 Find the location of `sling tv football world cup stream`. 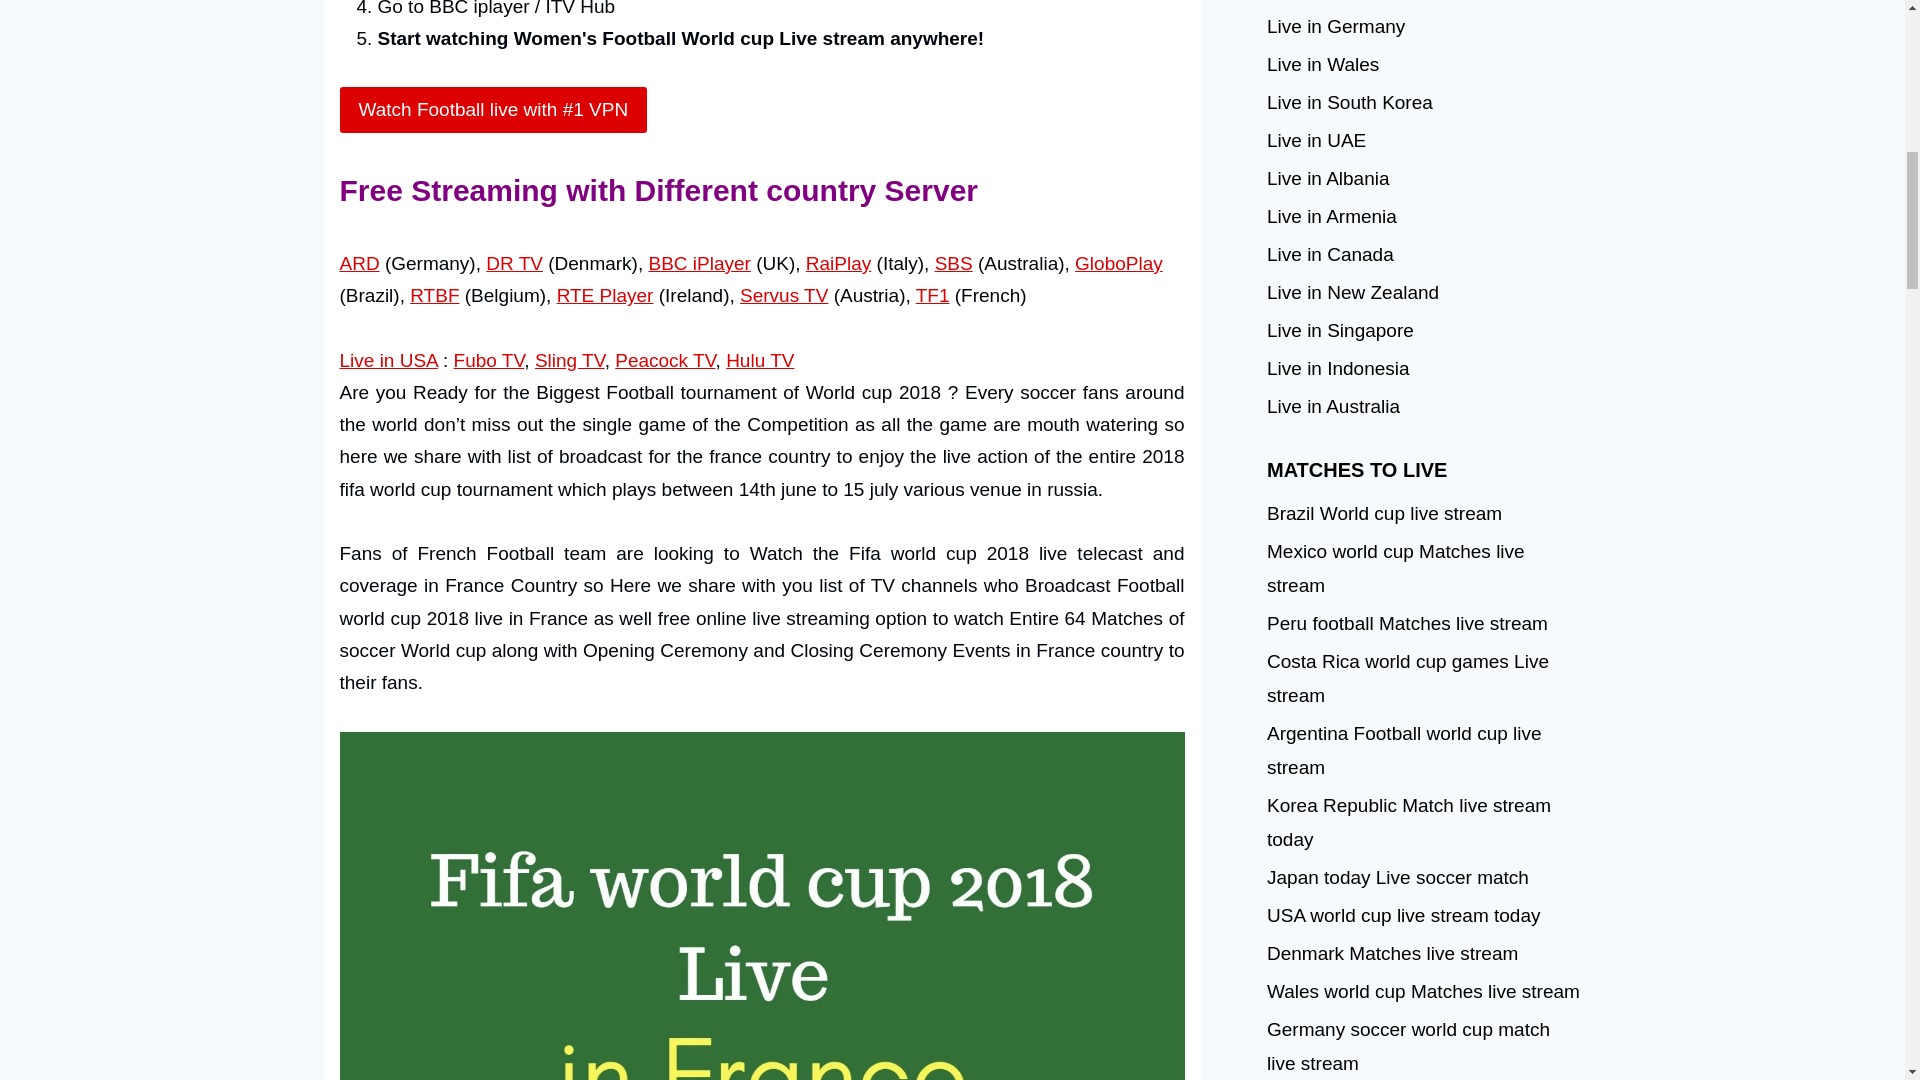

sling tv football world cup stream is located at coordinates (570, 360).